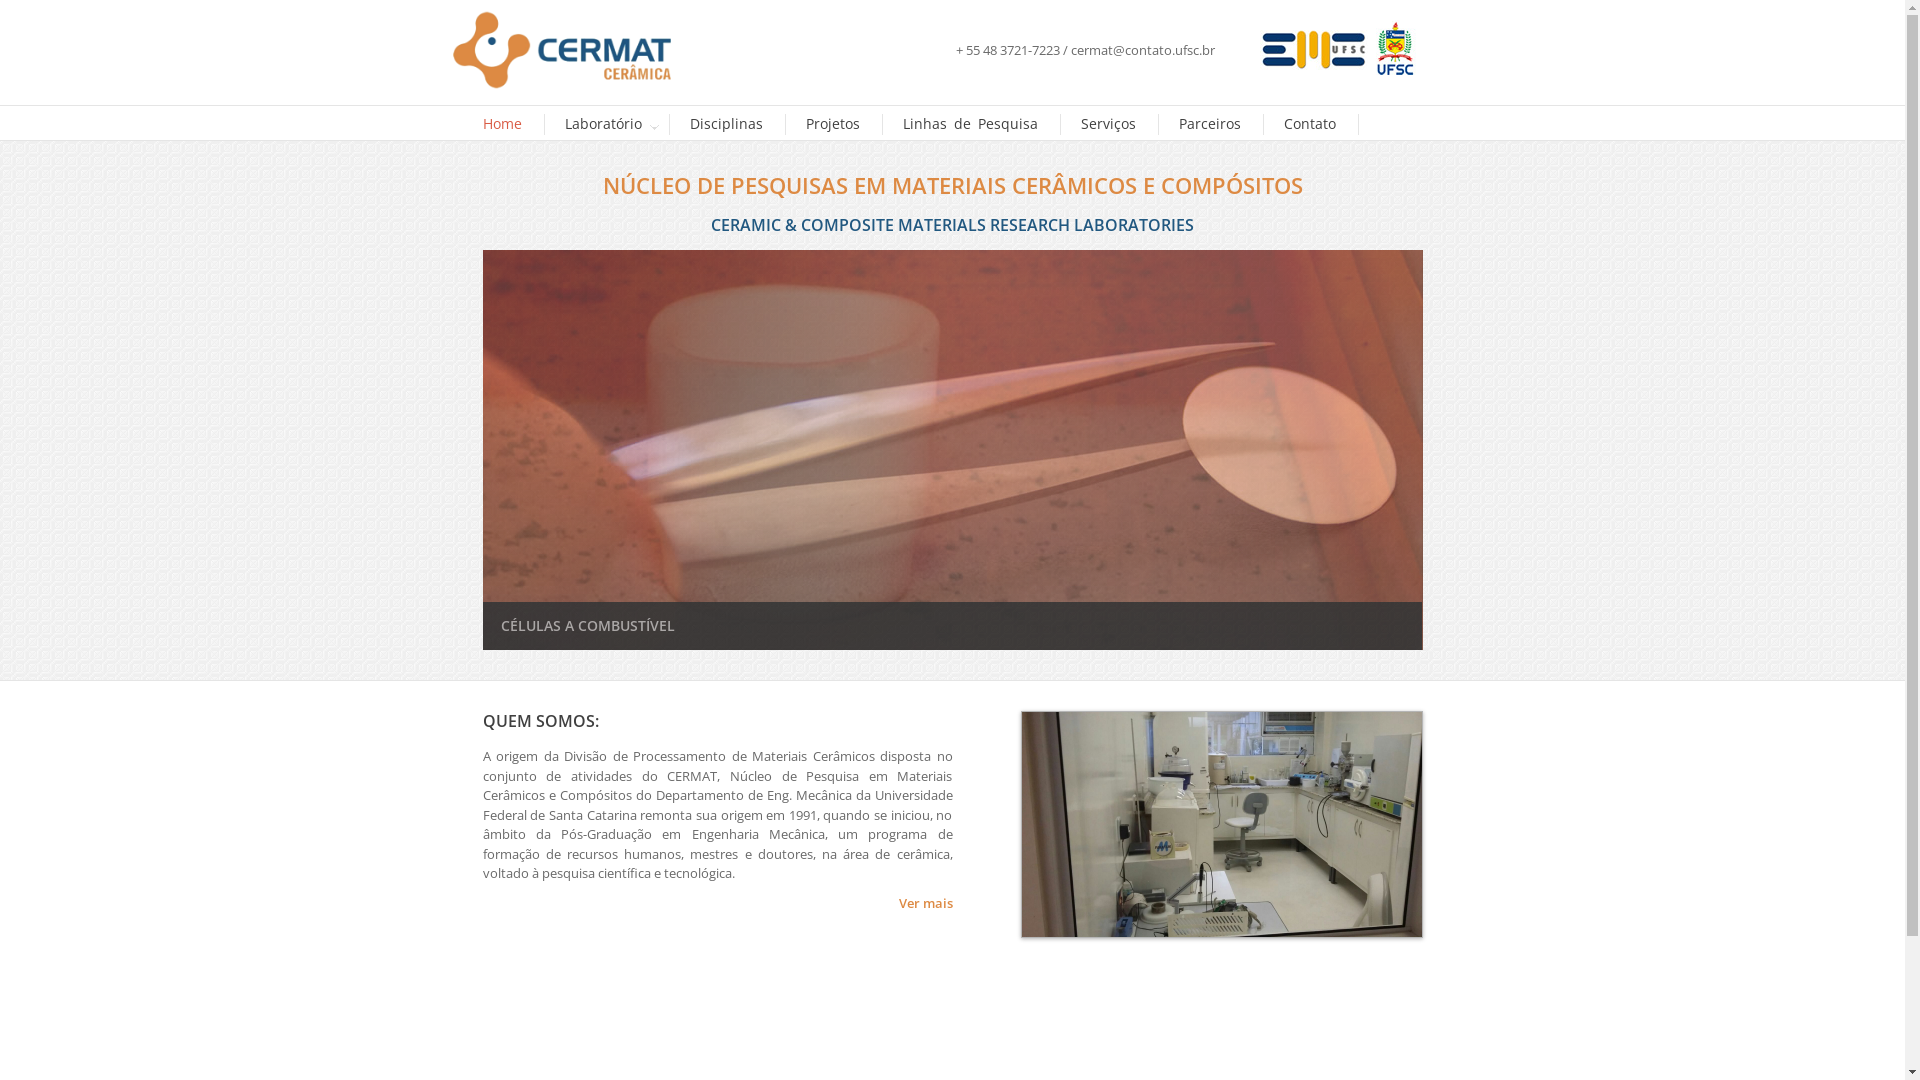 The width and height of the screenshot is (1920, 1080). Describe the element at coordinates (925, 904) in the screenshot. I see `Ver mais` at that location.